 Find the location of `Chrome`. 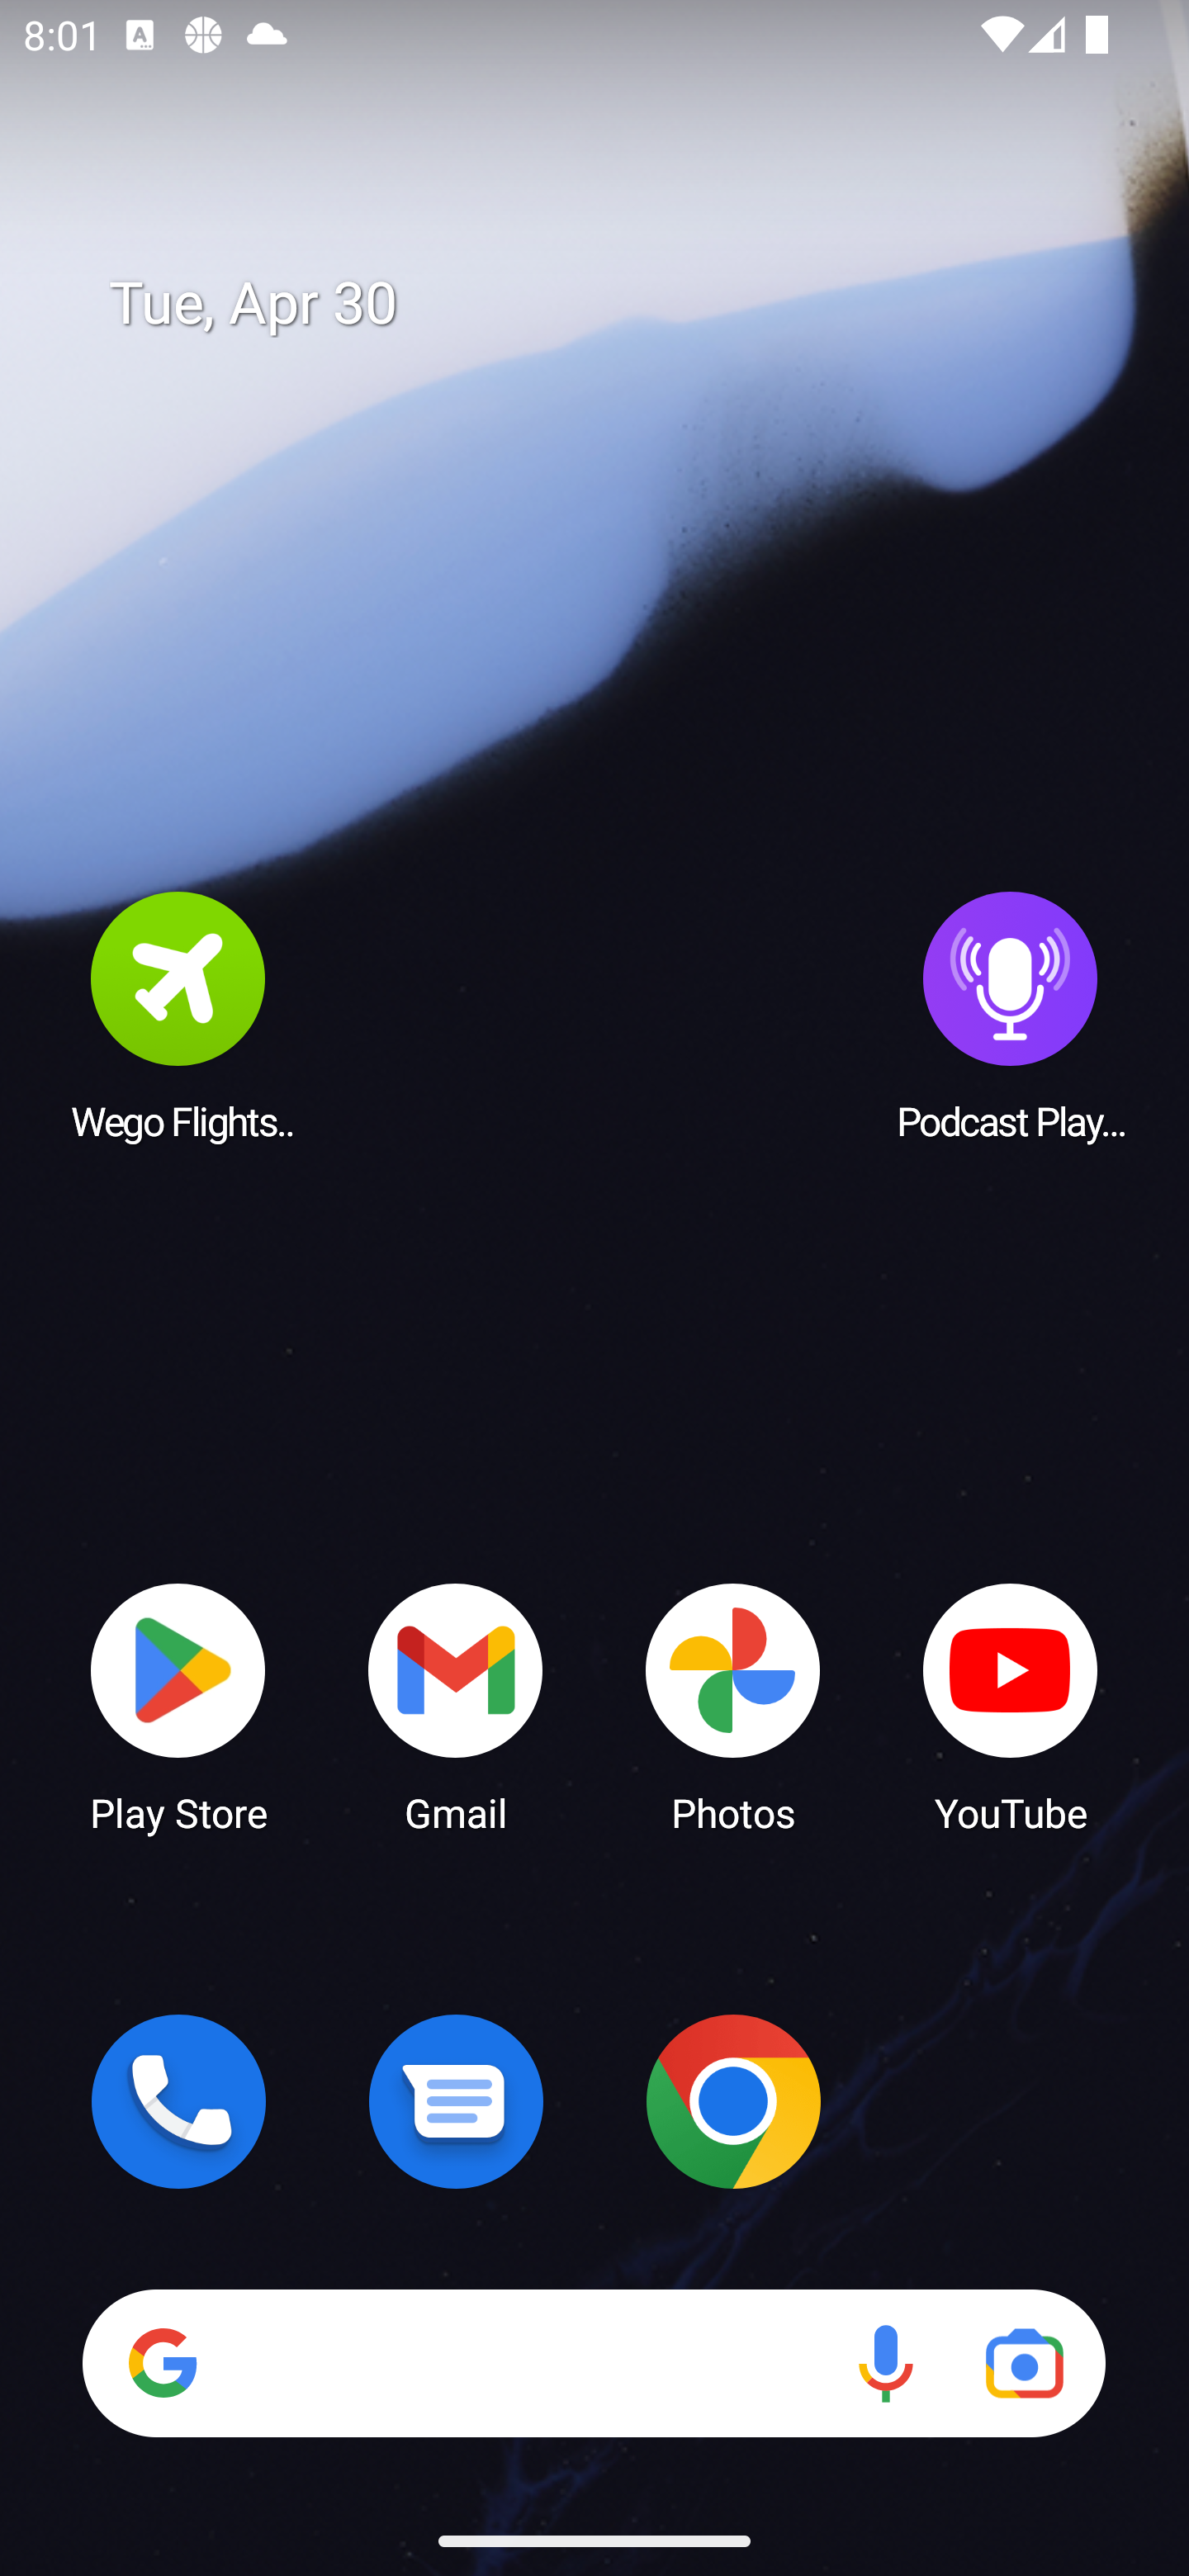

Chrome is located at coordinates (733, 2101).